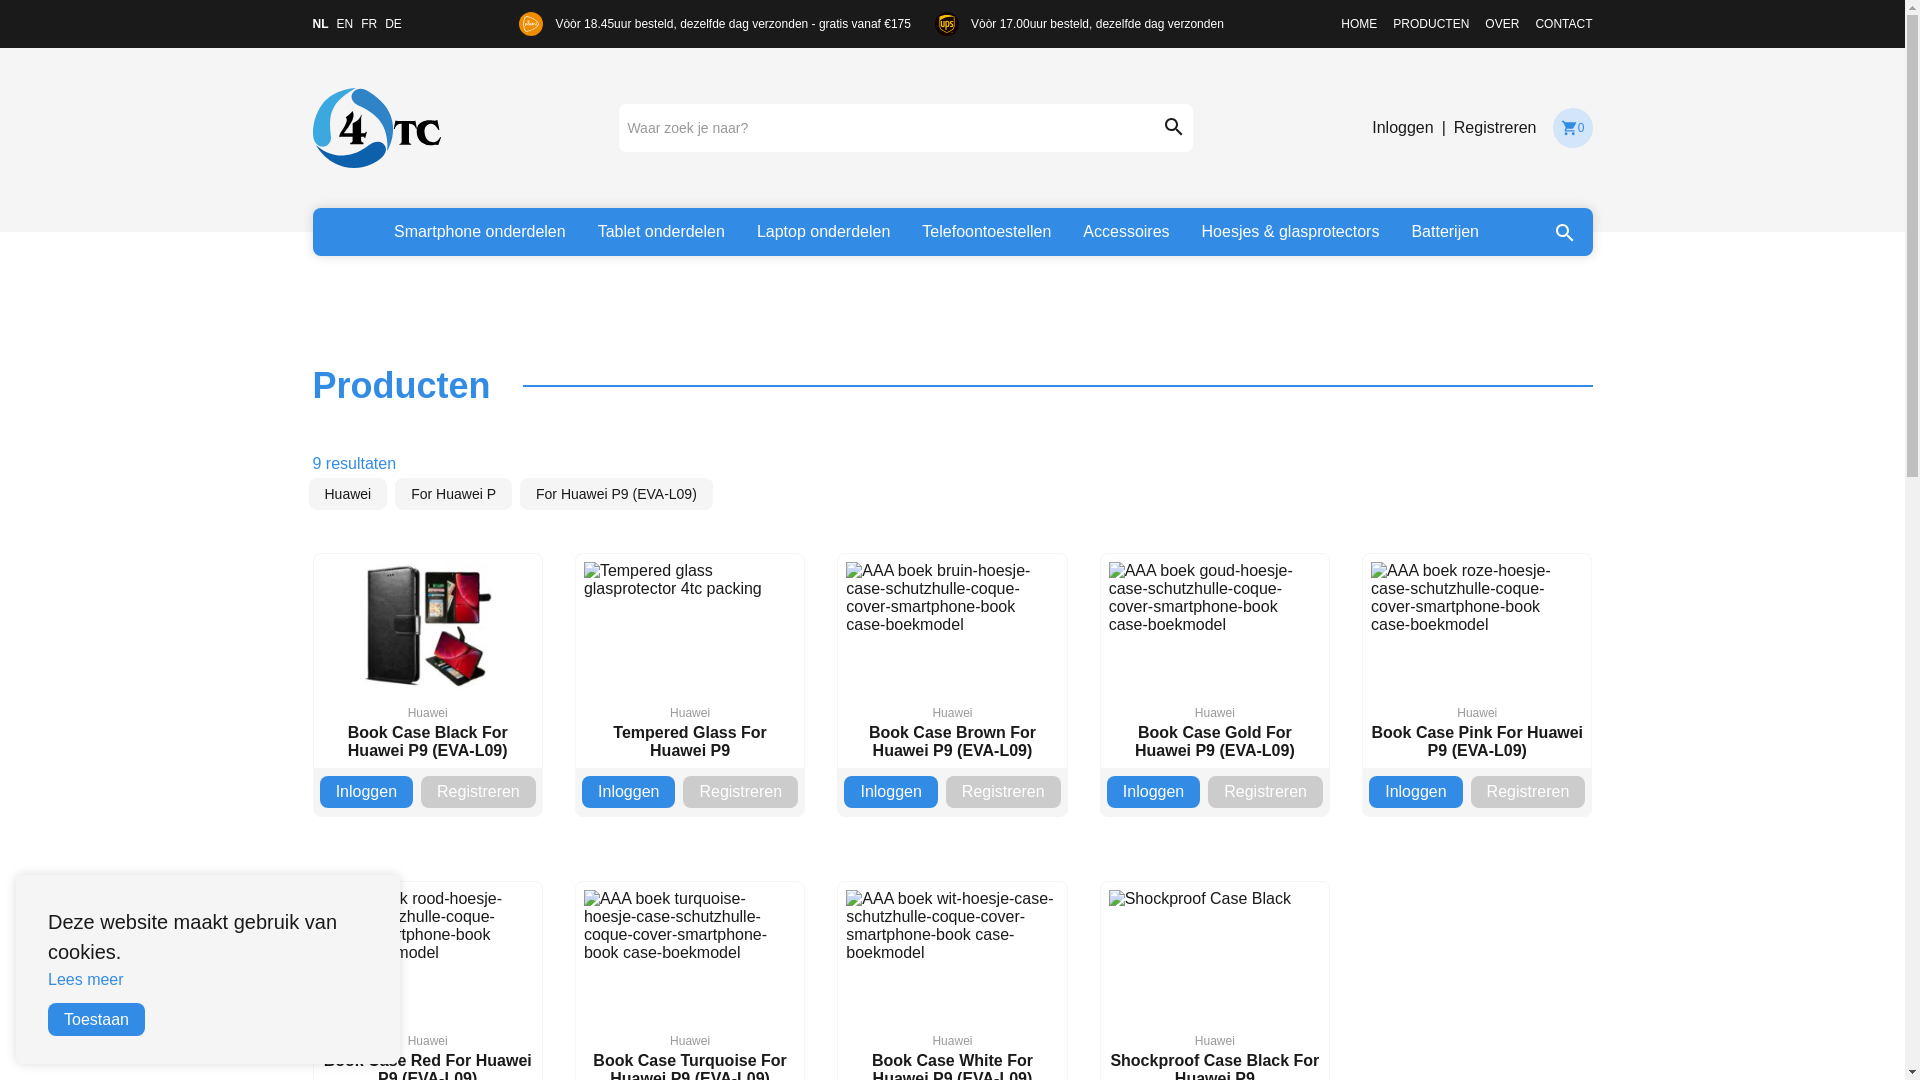 The image size is (1920, 1080). I want to click on Telefoontoestellen, so click(986, 232).